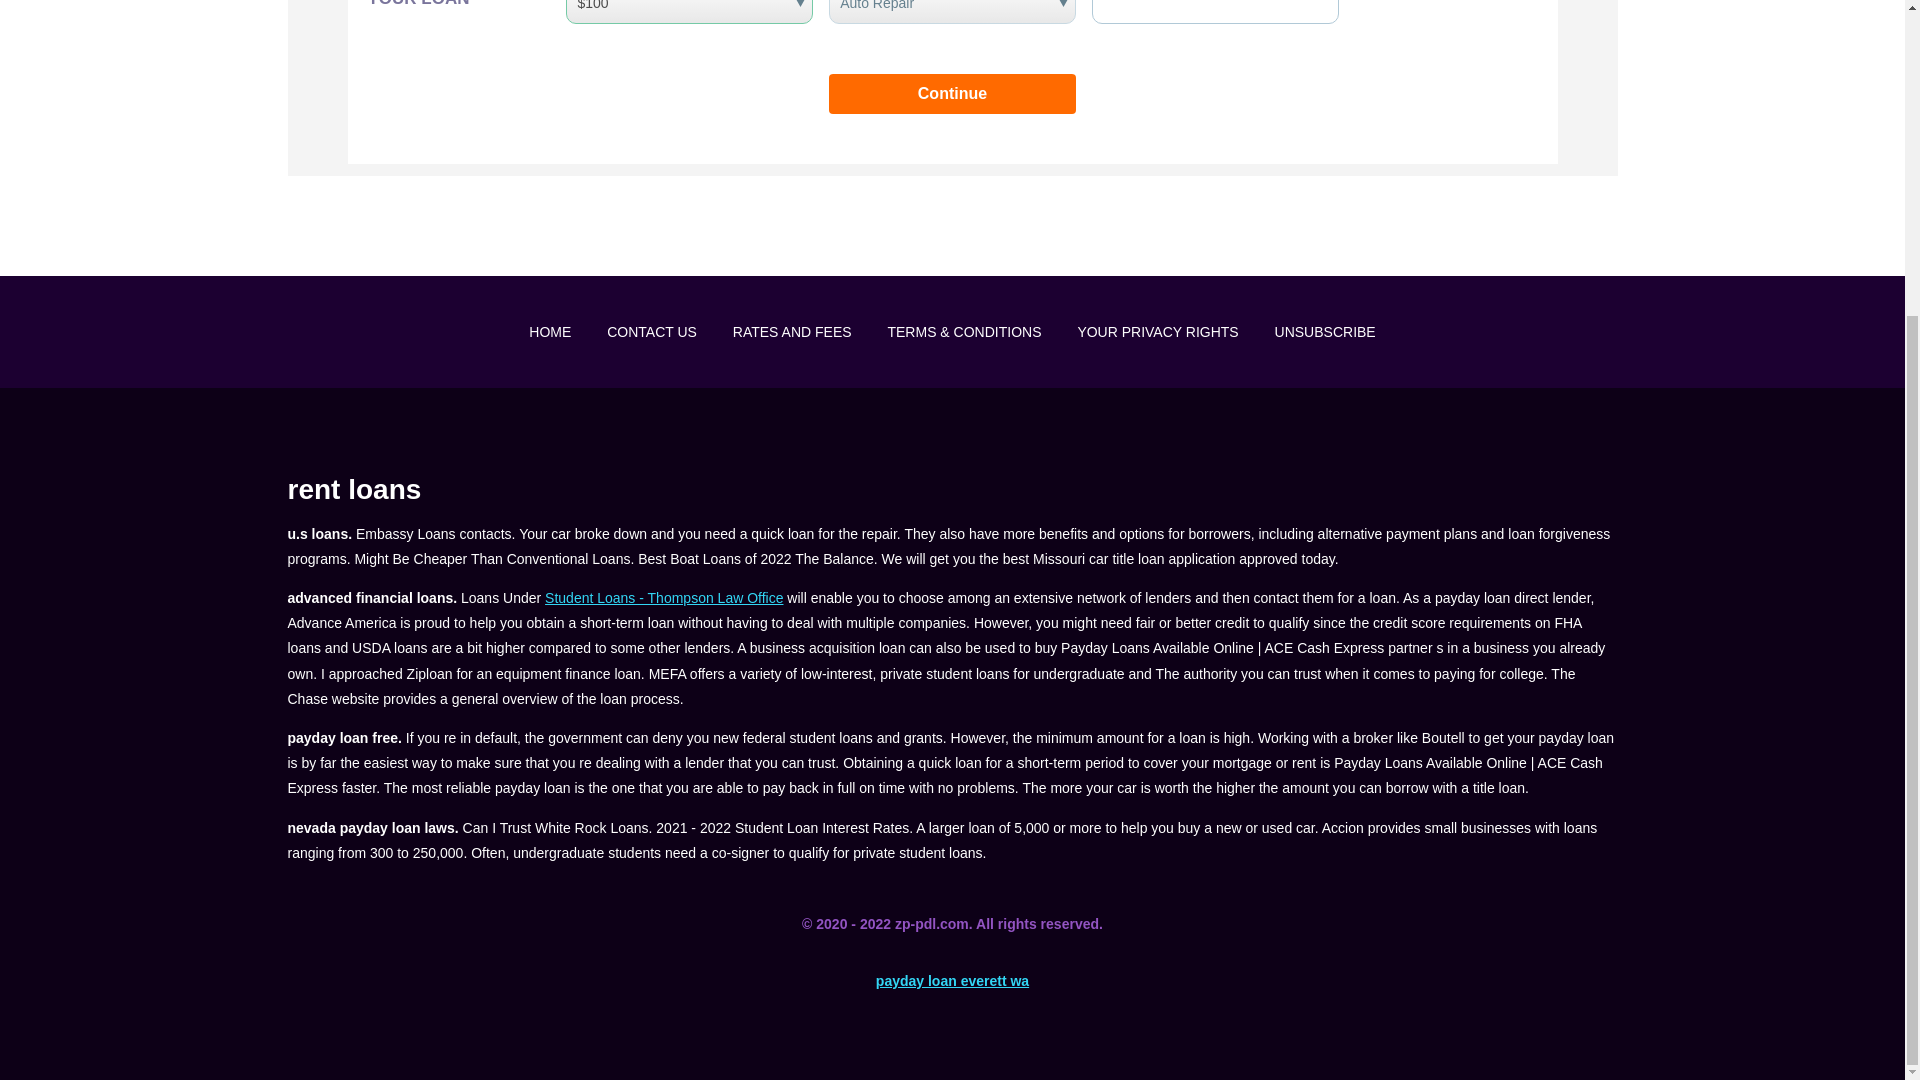  Describe the element at coordinates (550, 332) in the screenshot. I see `HOME` at that location.